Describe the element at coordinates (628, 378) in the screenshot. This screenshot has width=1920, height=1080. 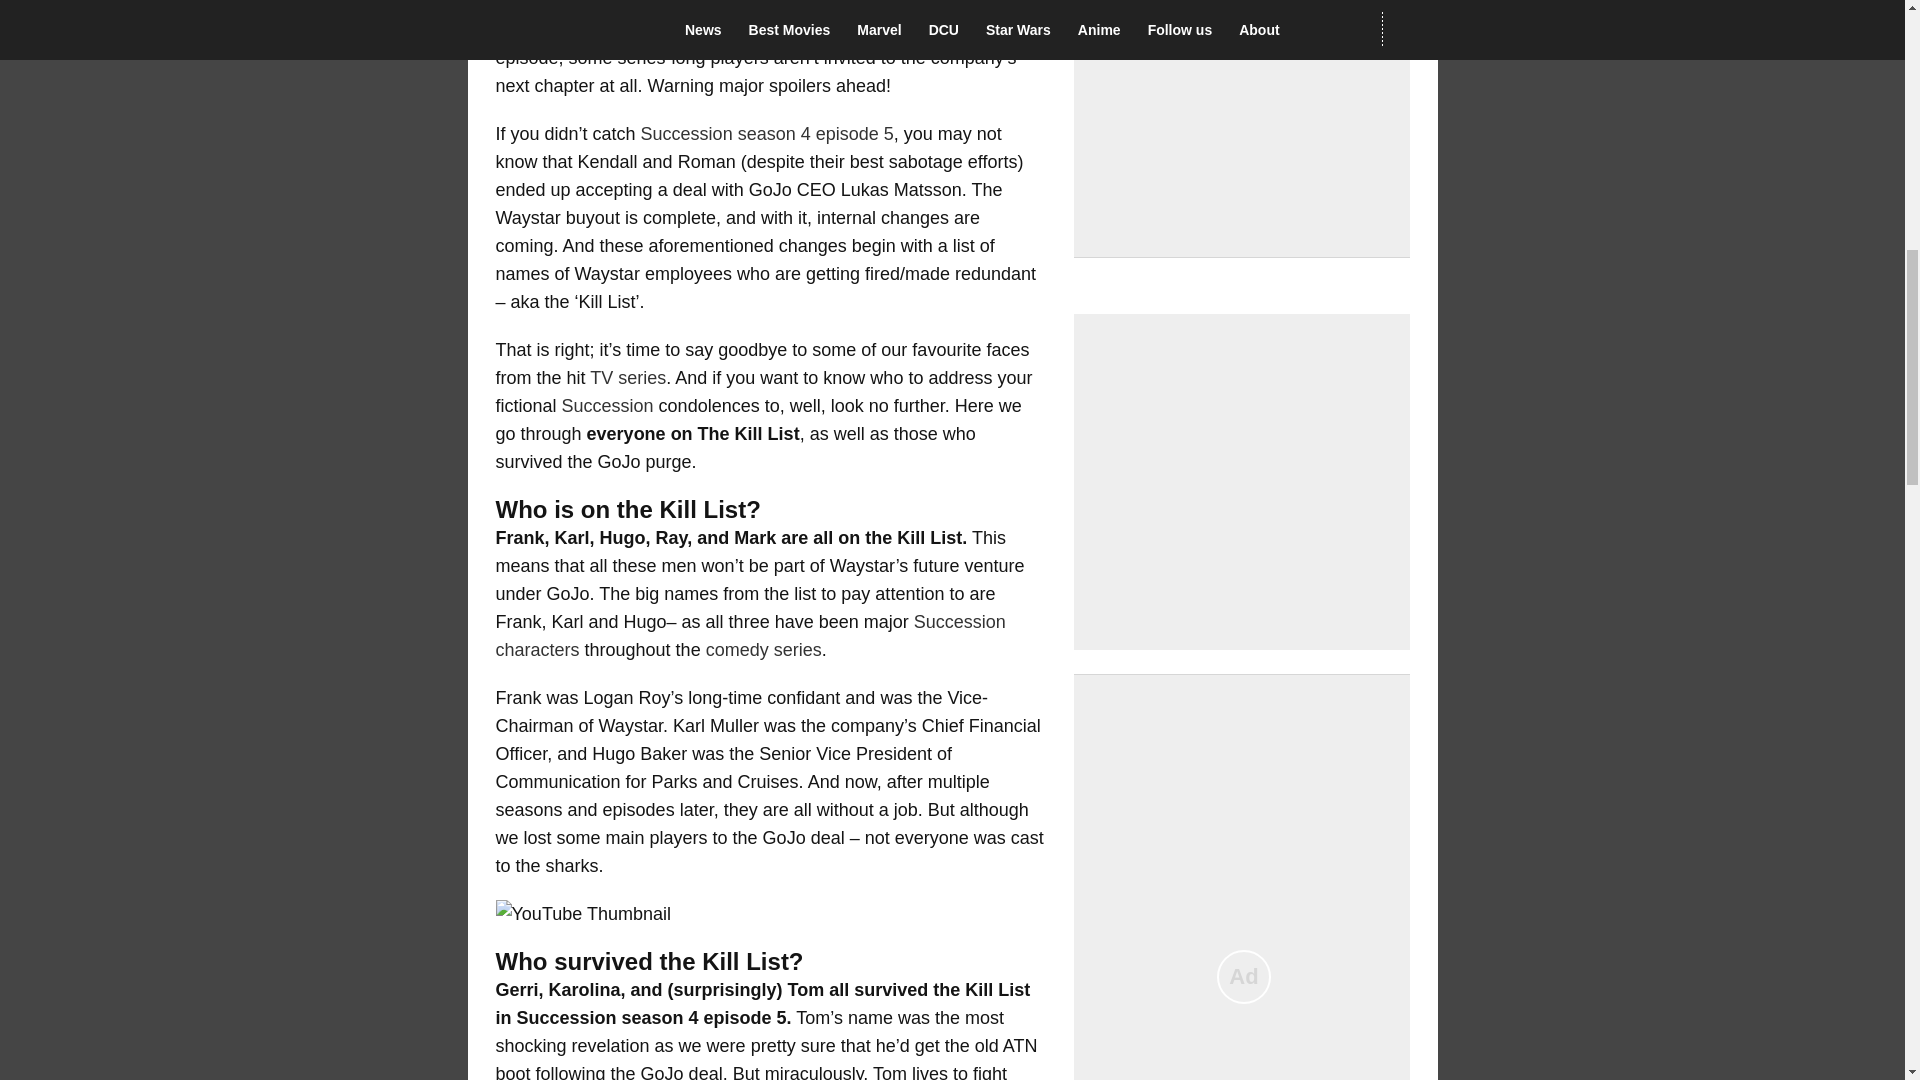
I see `TV series` at that location.